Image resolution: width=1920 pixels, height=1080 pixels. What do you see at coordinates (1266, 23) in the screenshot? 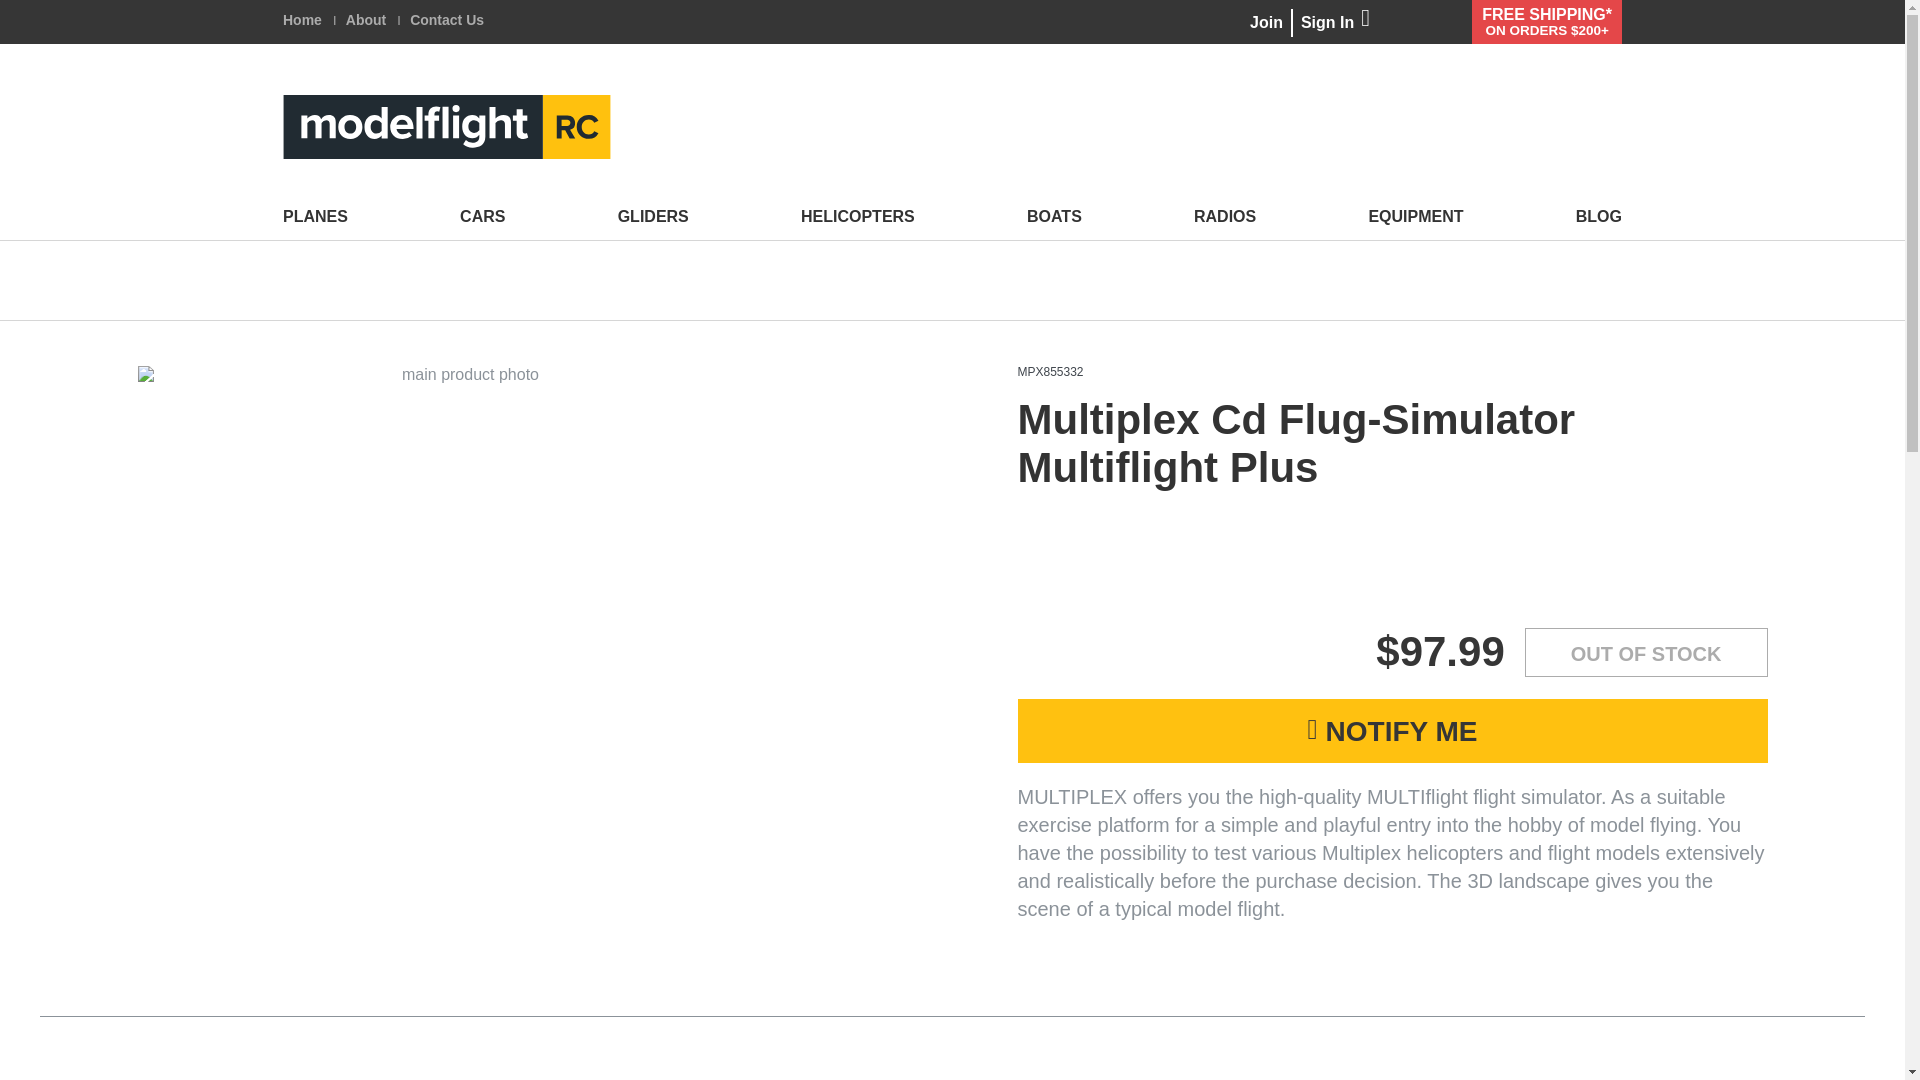
I see `Join` at bounding box center [1266, 23].